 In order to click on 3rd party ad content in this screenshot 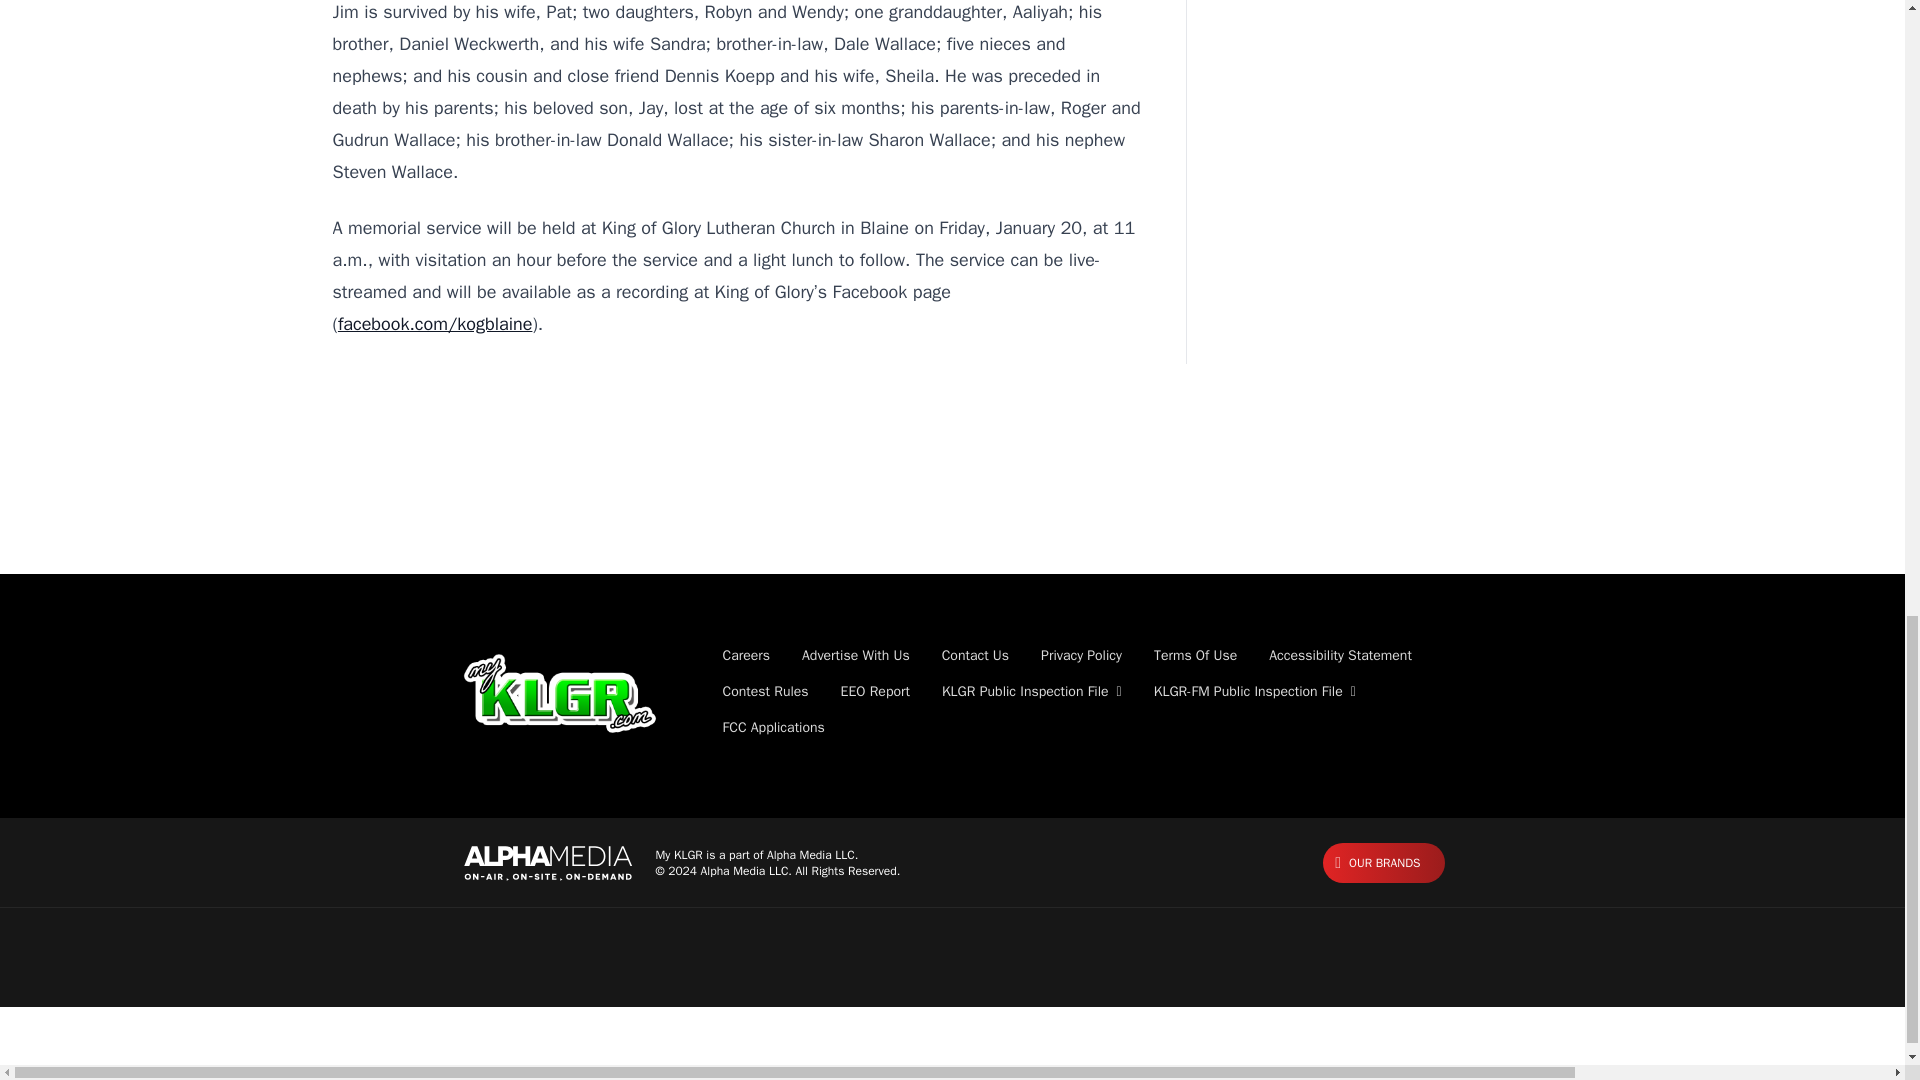, I will do `click(951, 509)`.